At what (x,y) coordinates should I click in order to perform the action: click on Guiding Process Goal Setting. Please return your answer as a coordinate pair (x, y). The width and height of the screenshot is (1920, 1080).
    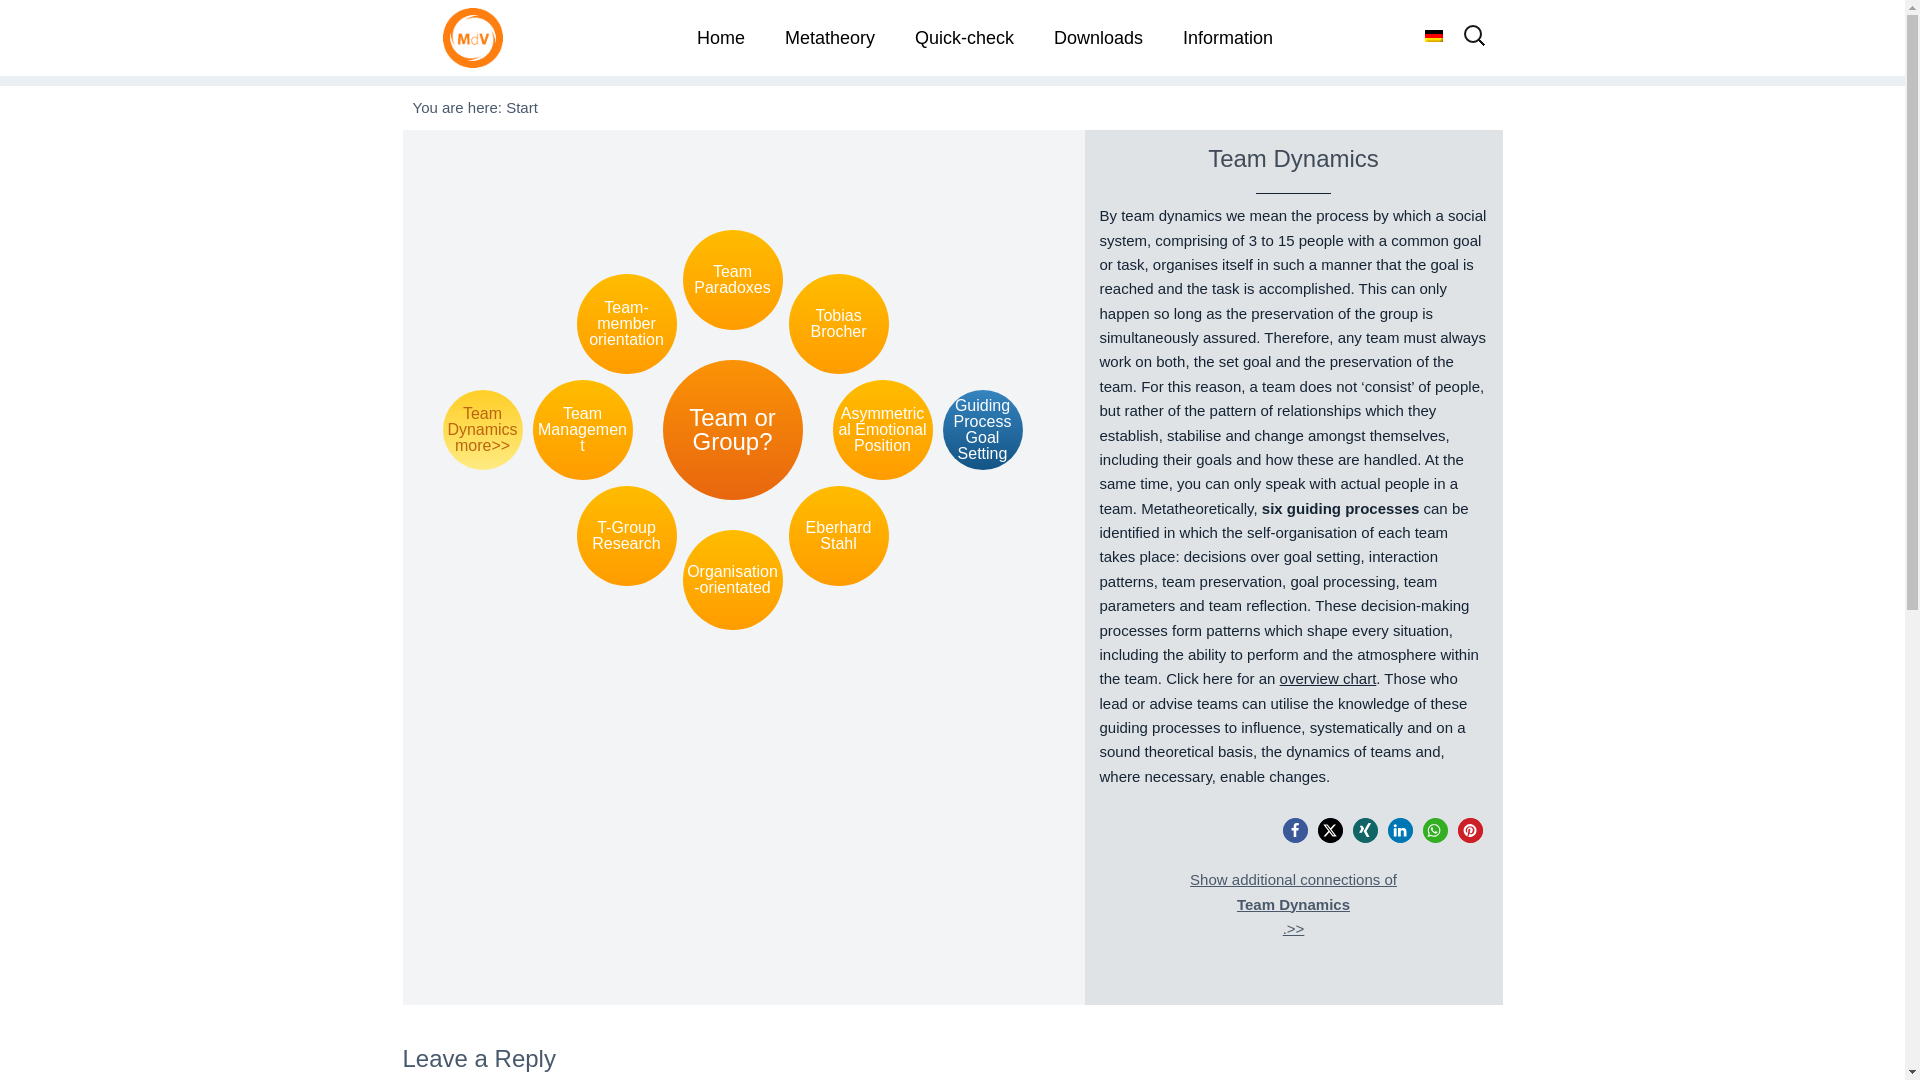
    Looking at the image, I should click on (982, 429).